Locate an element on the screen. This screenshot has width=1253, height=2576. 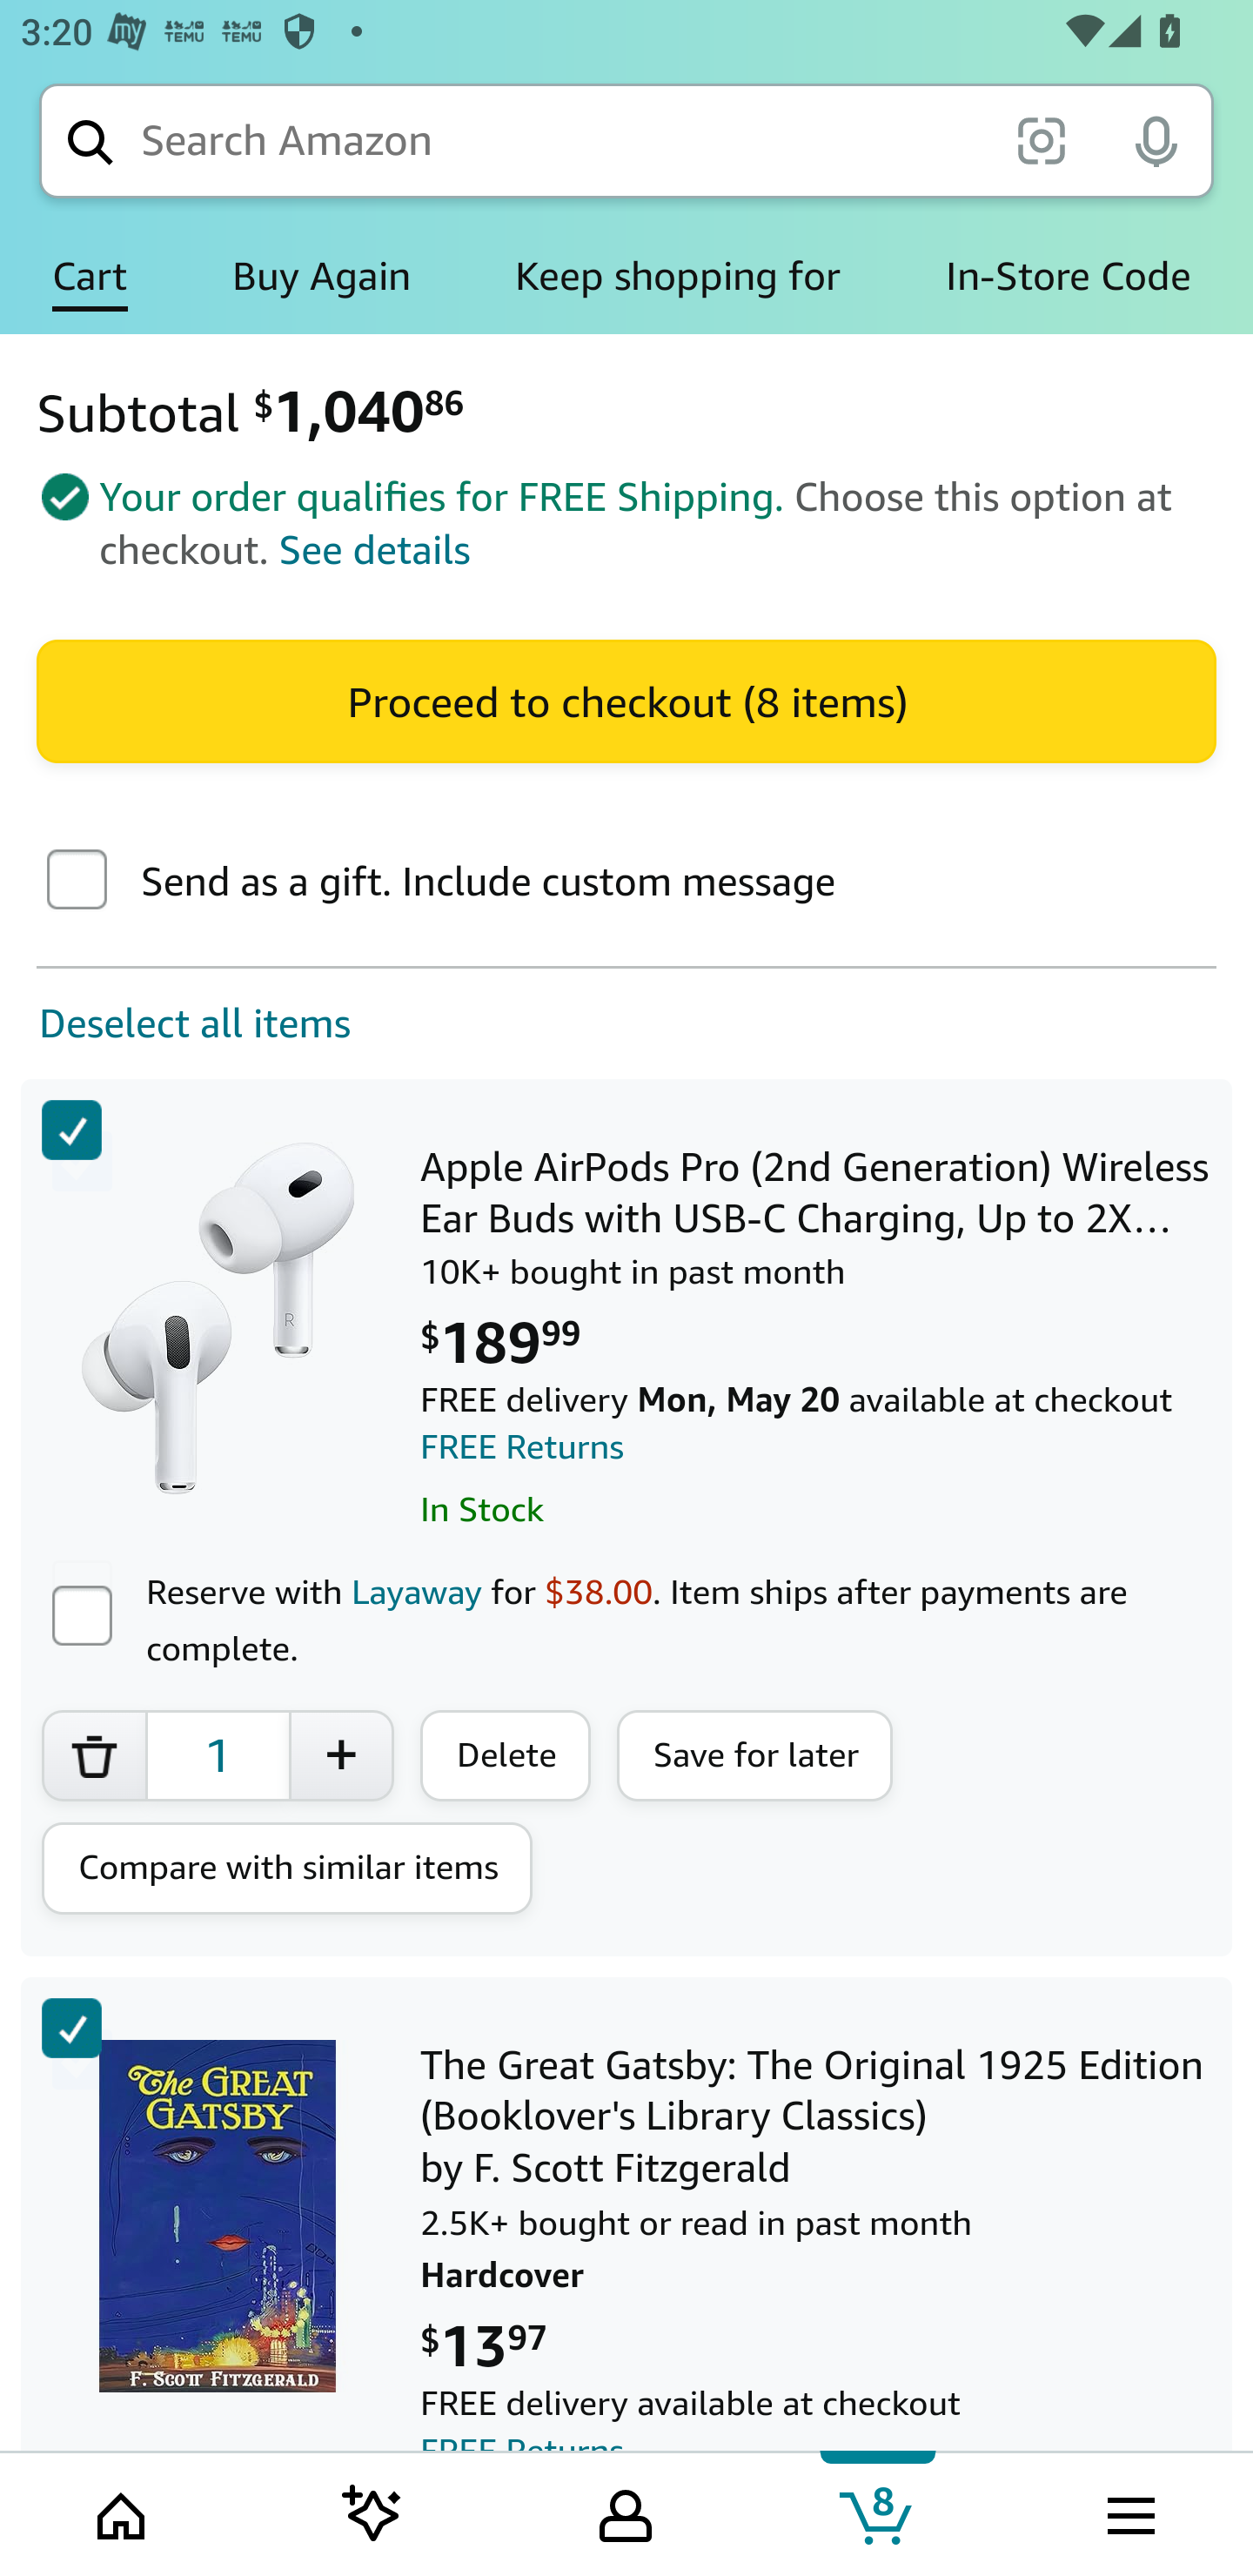
Save for later is located at coordinates (755, 1755).